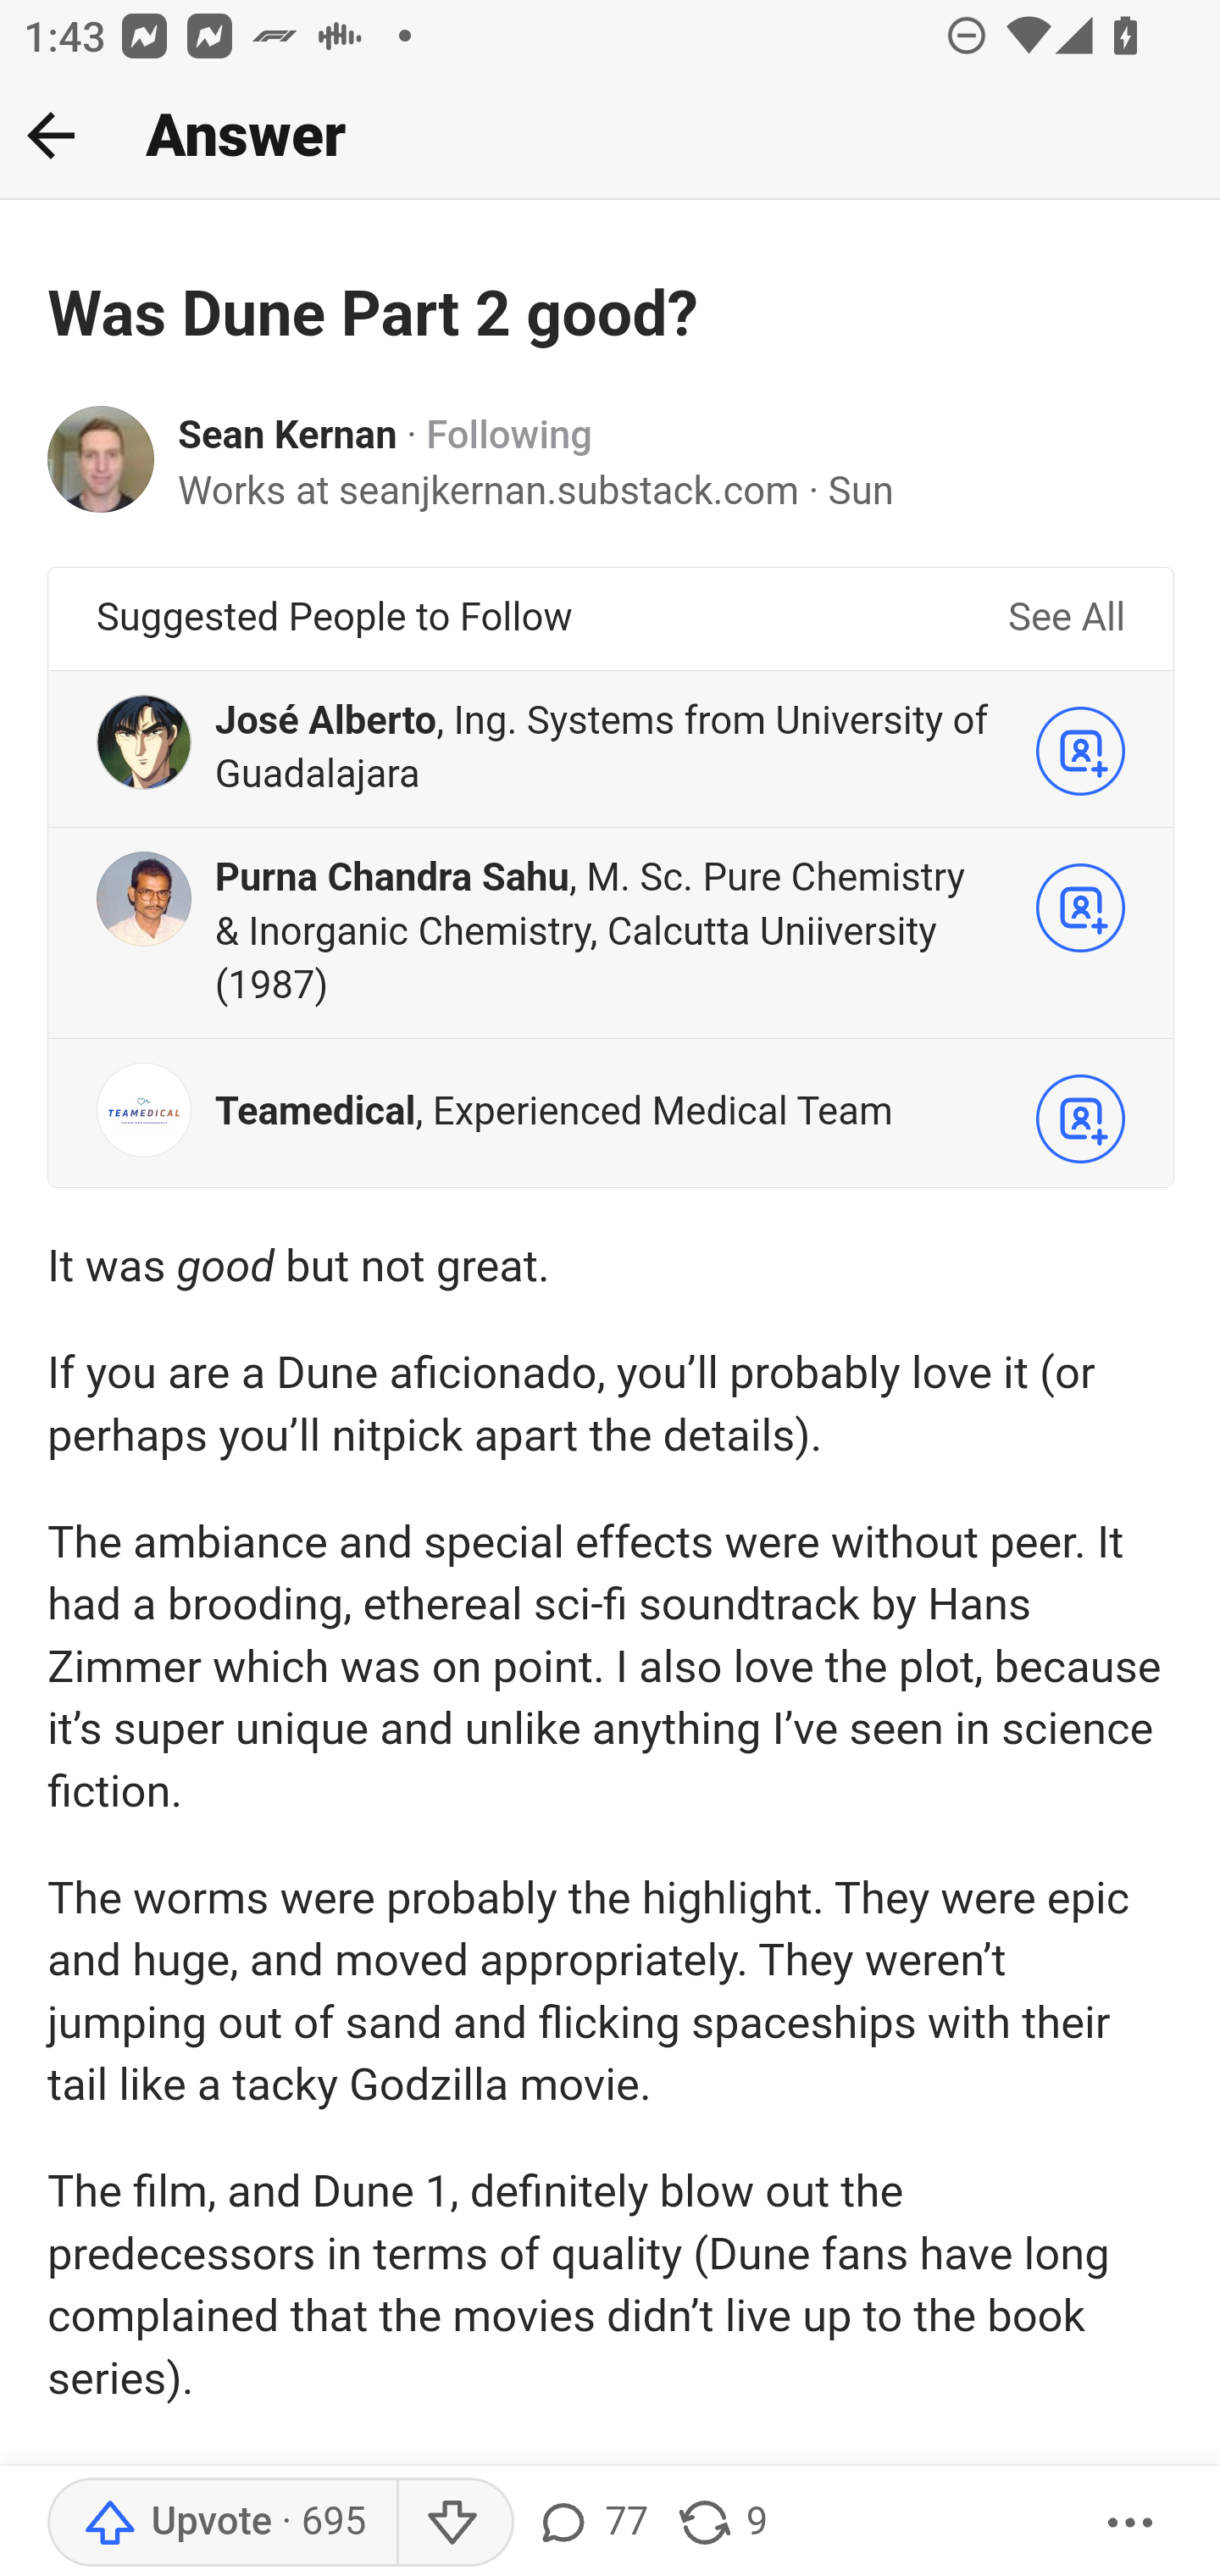 The image size is (1220, 2576). Describe the element at coordinates (392, 880) in the screenshot. I see `Purna Chandra Sahu` at that location.